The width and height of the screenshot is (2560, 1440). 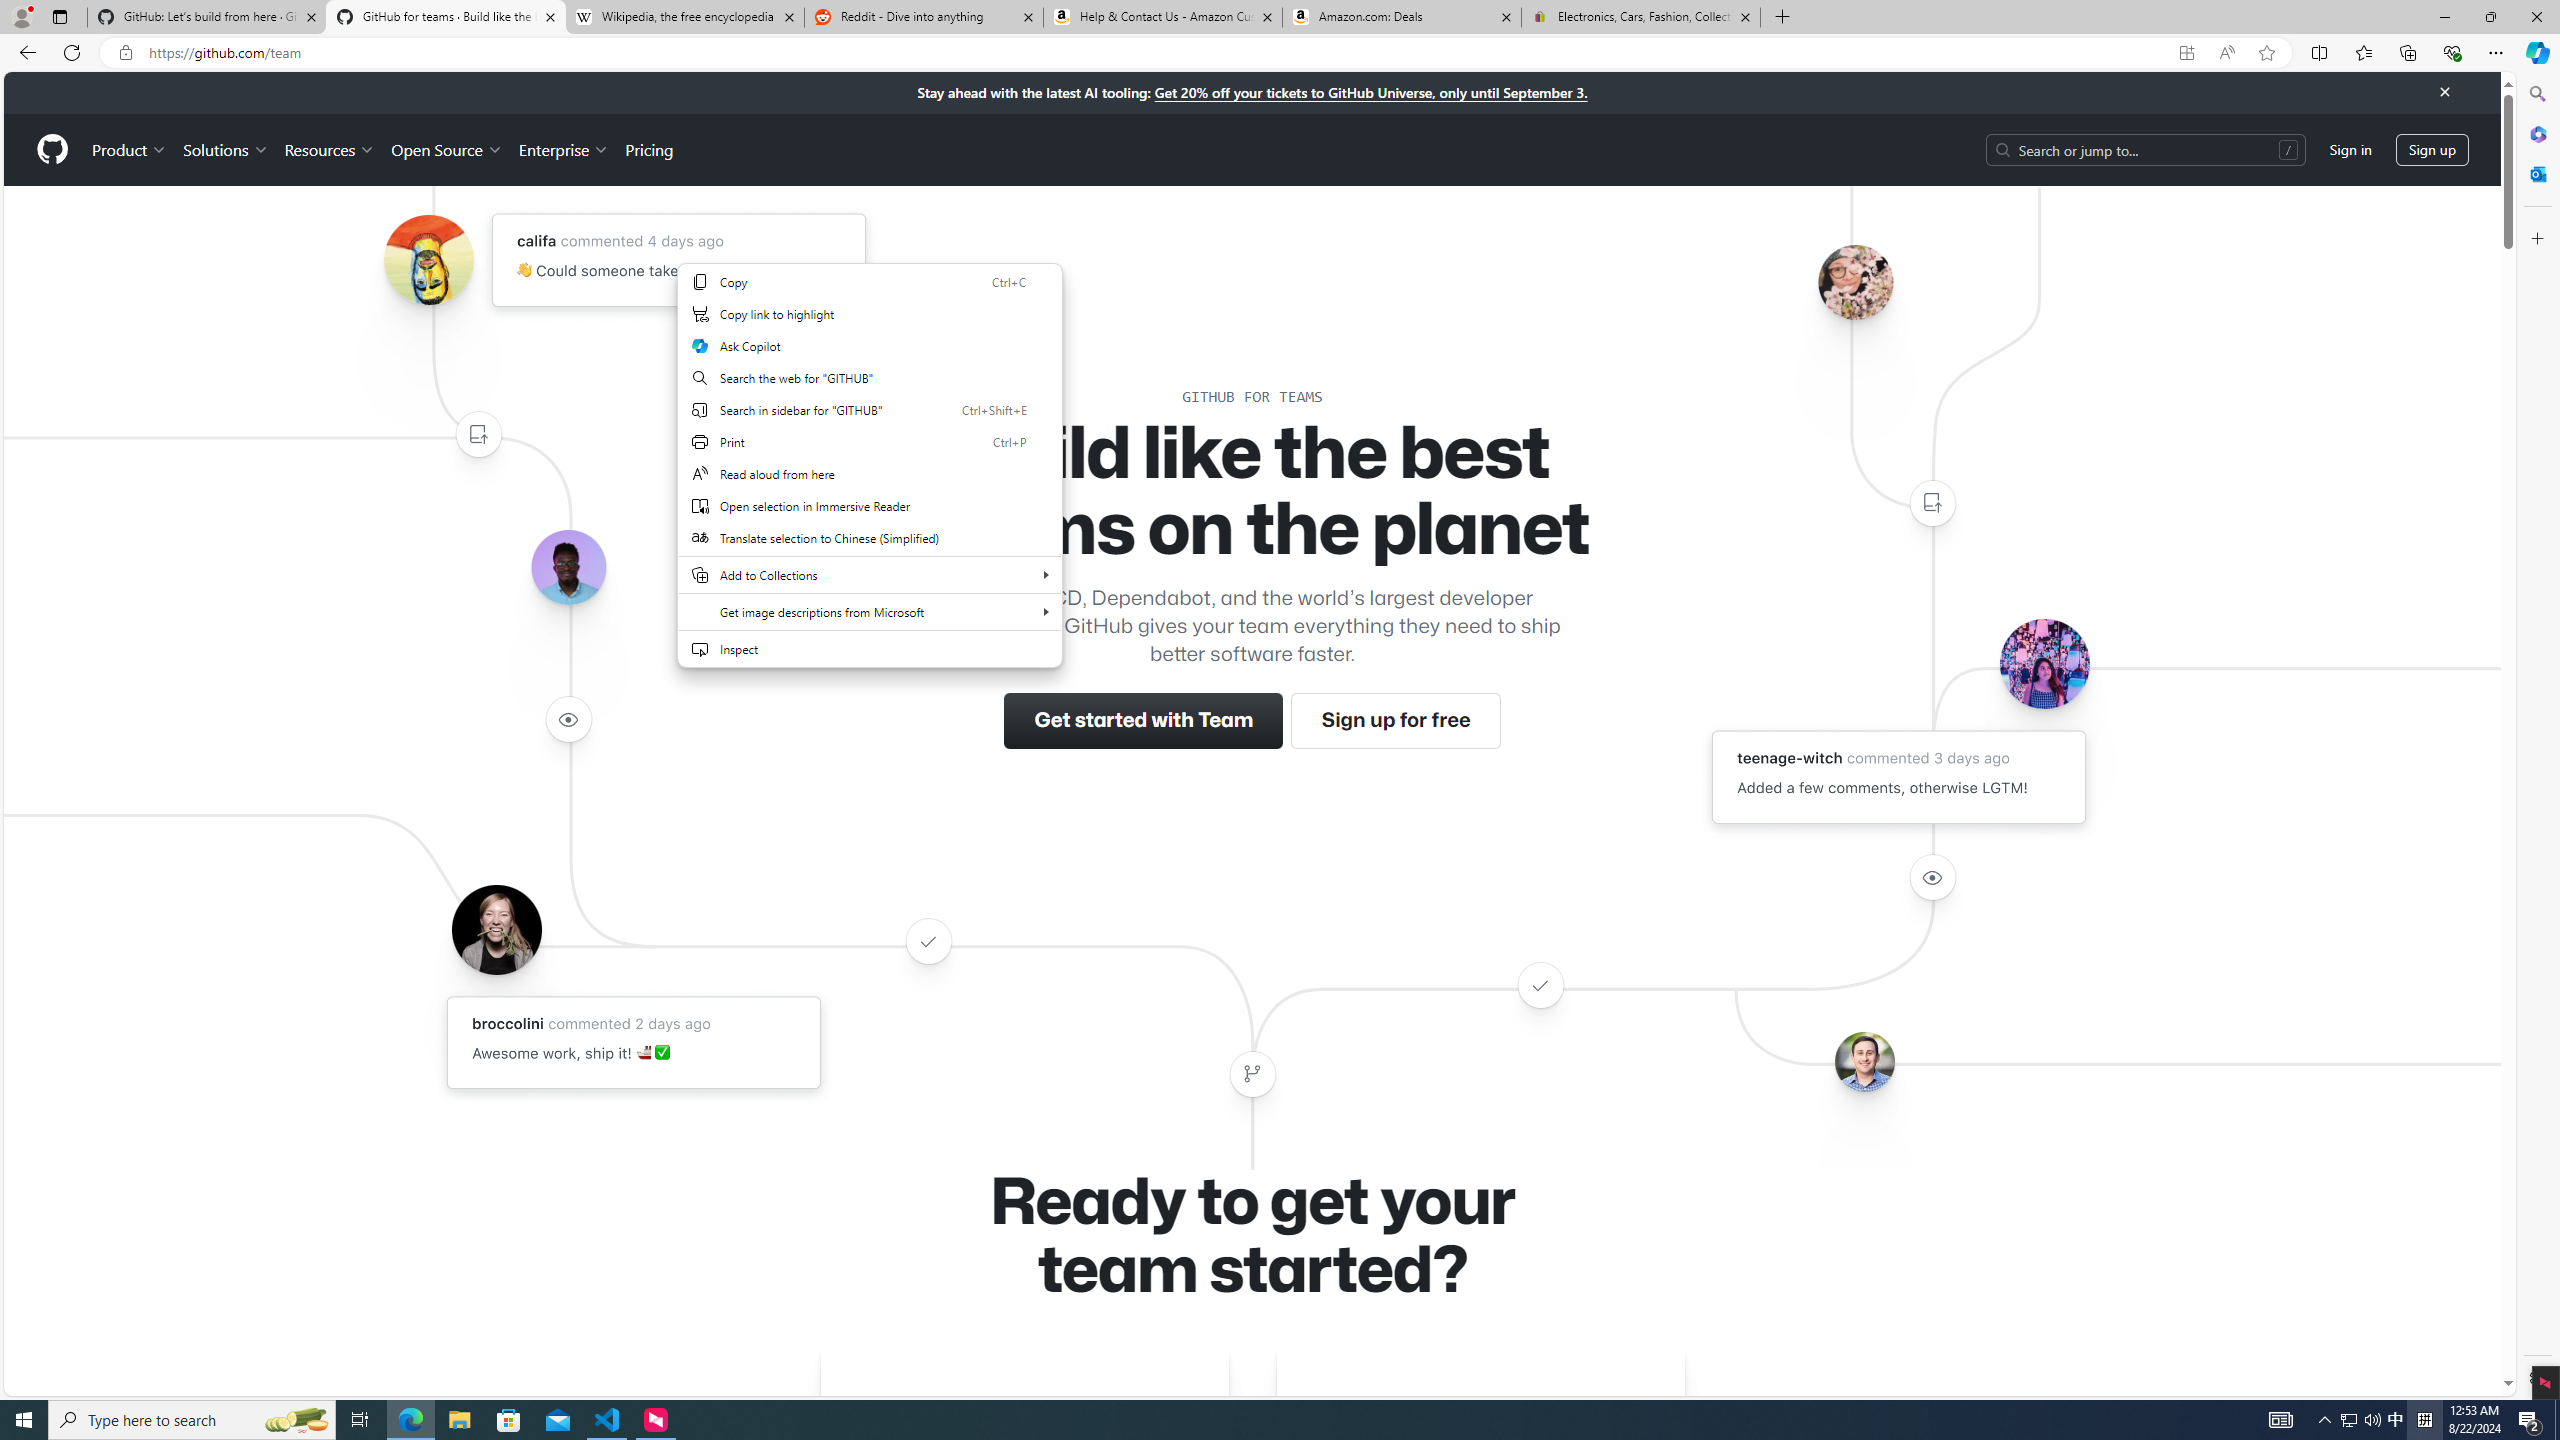 I want to click on Pricing, so click(x=648, y=149).